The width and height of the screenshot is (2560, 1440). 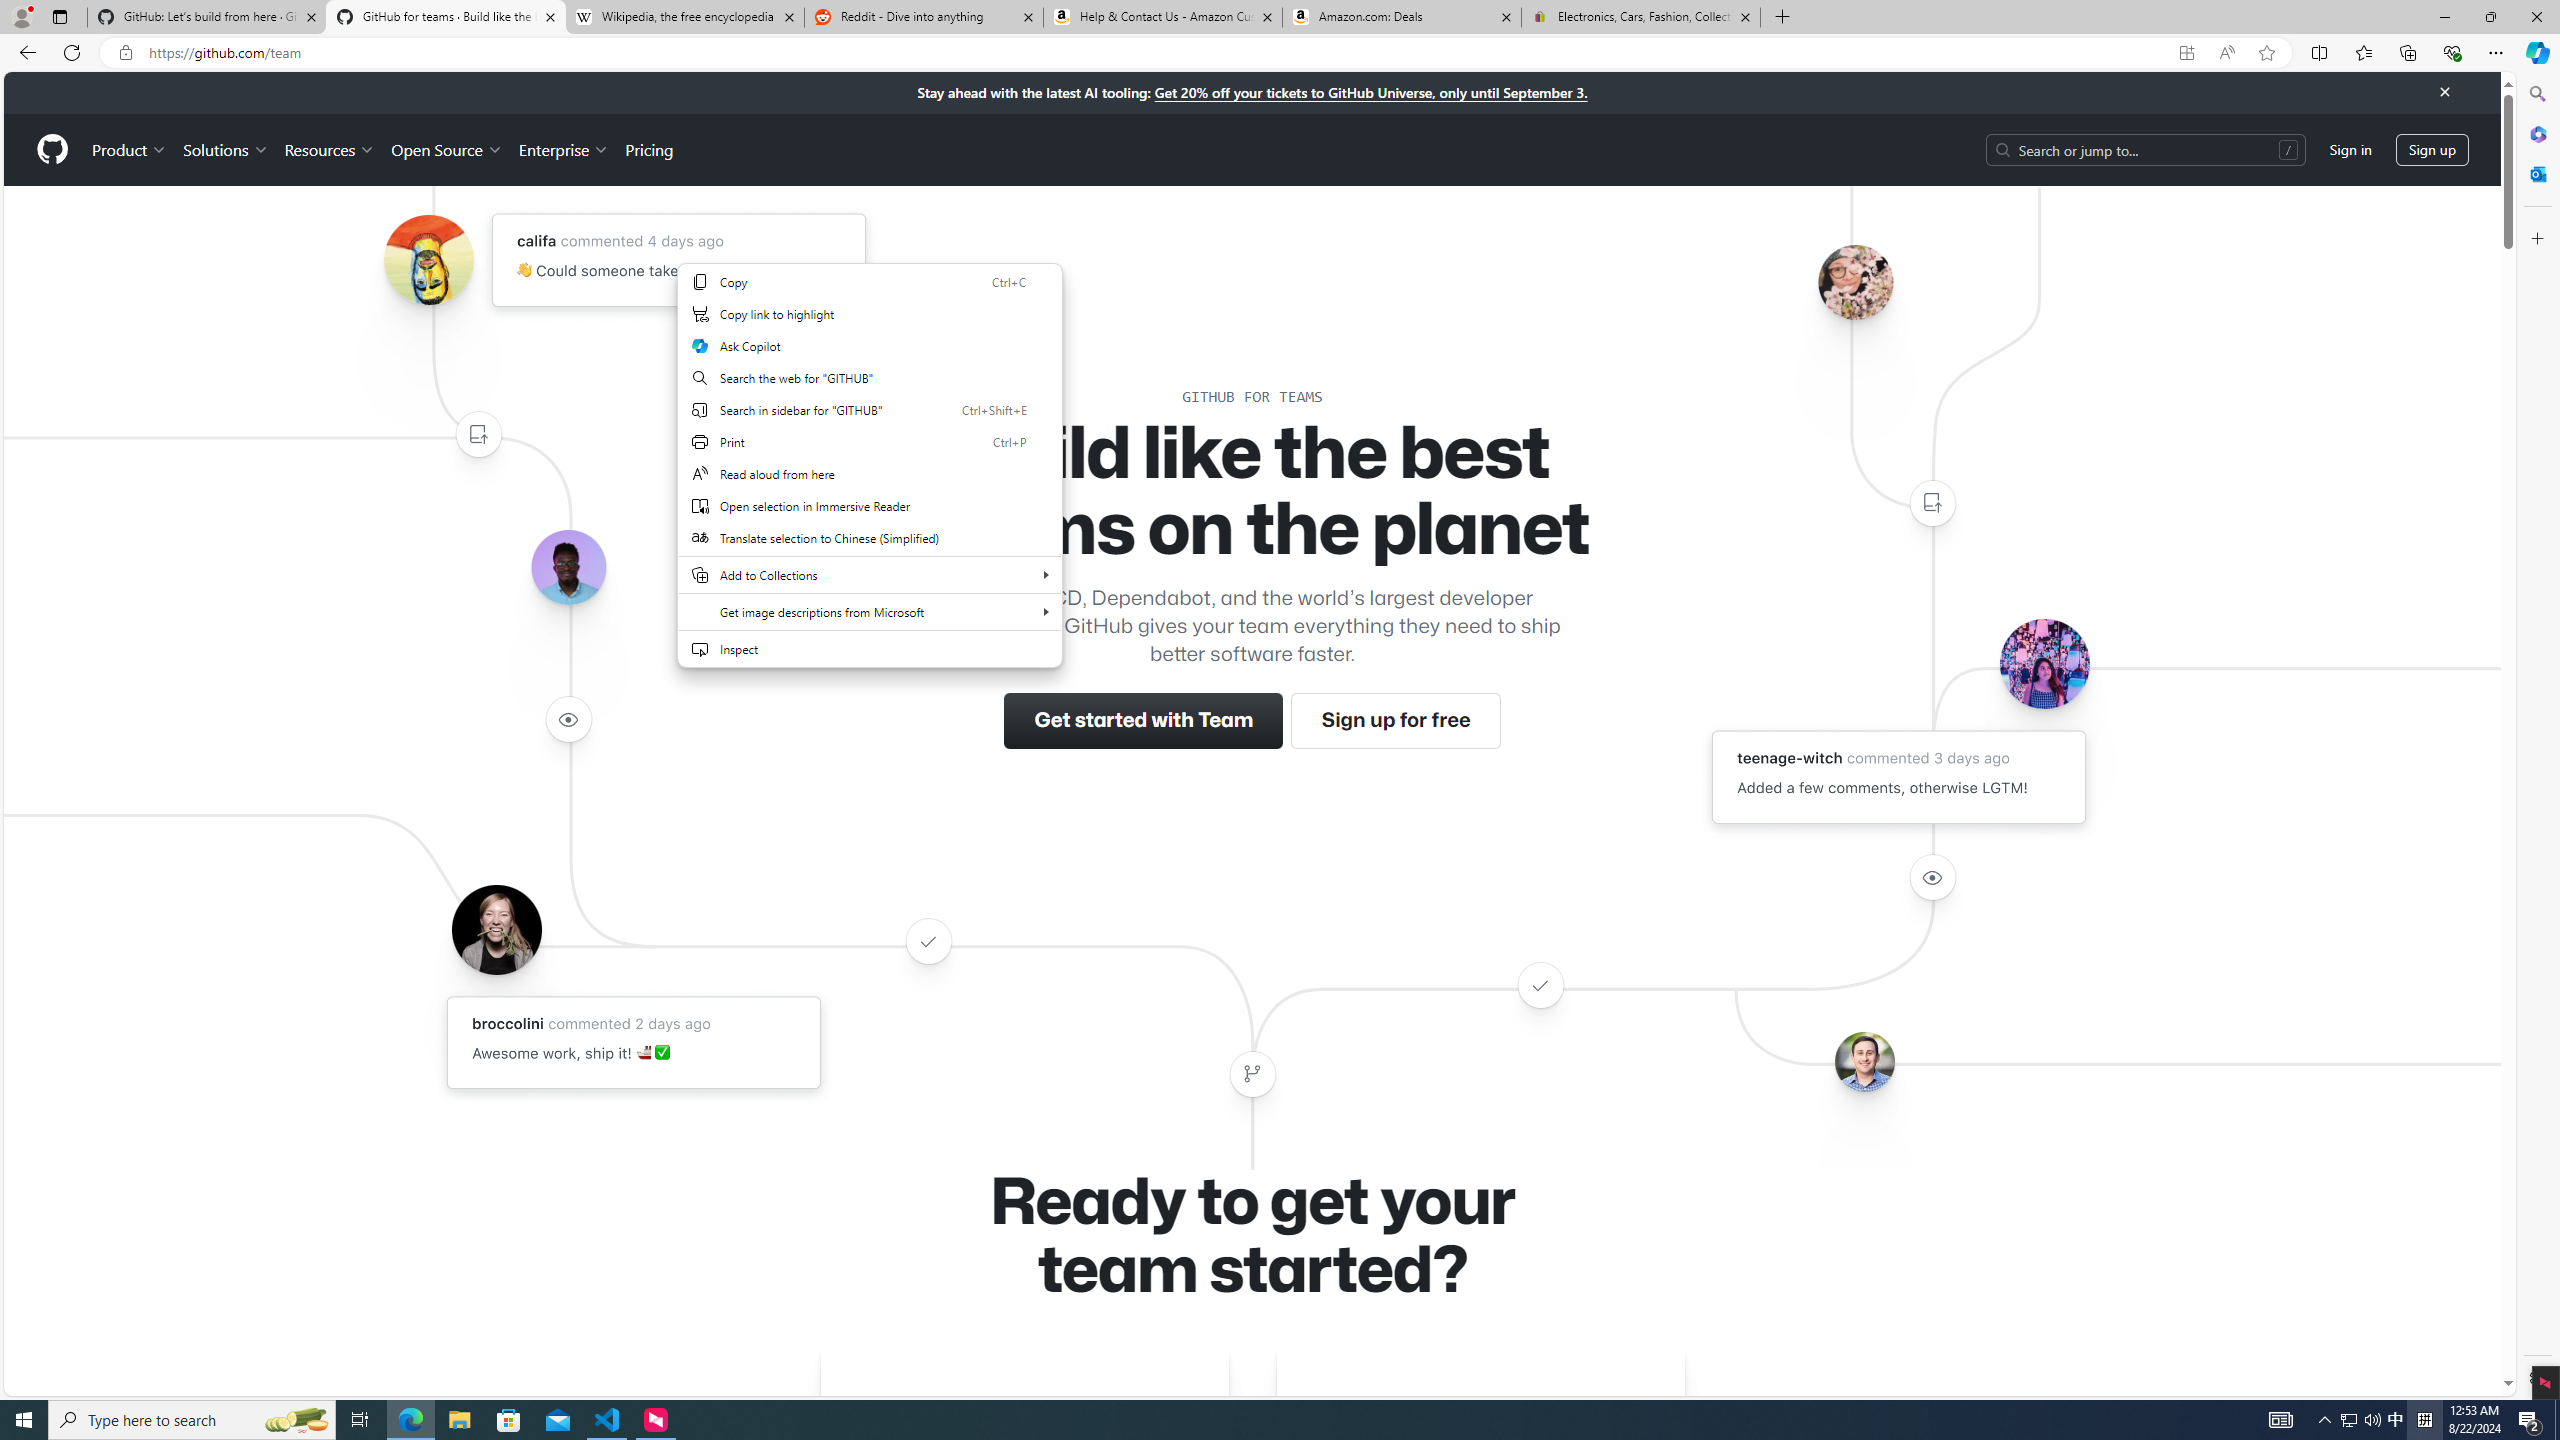 I want to click on Pricing, so click(x=648, y=149).